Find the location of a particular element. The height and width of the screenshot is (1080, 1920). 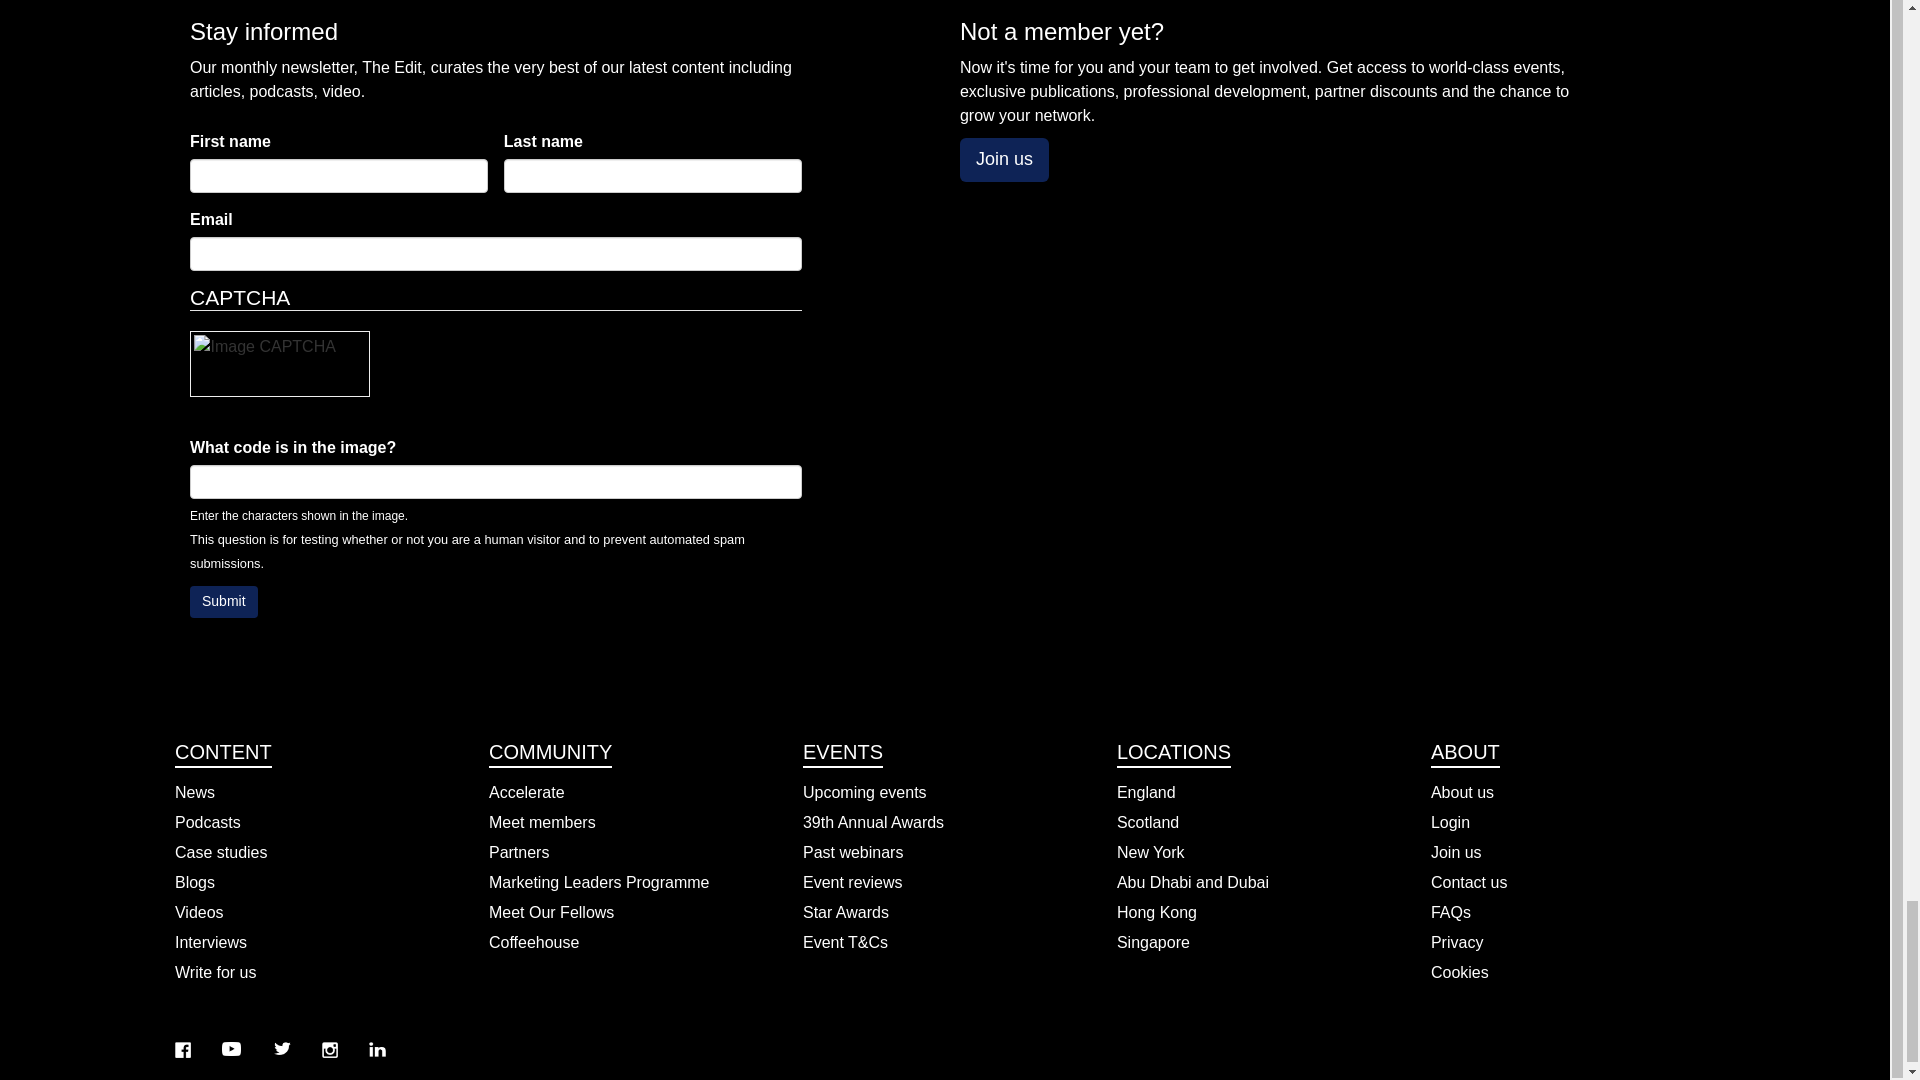

Image CAPTCHA is located at coordinates (280, 364).